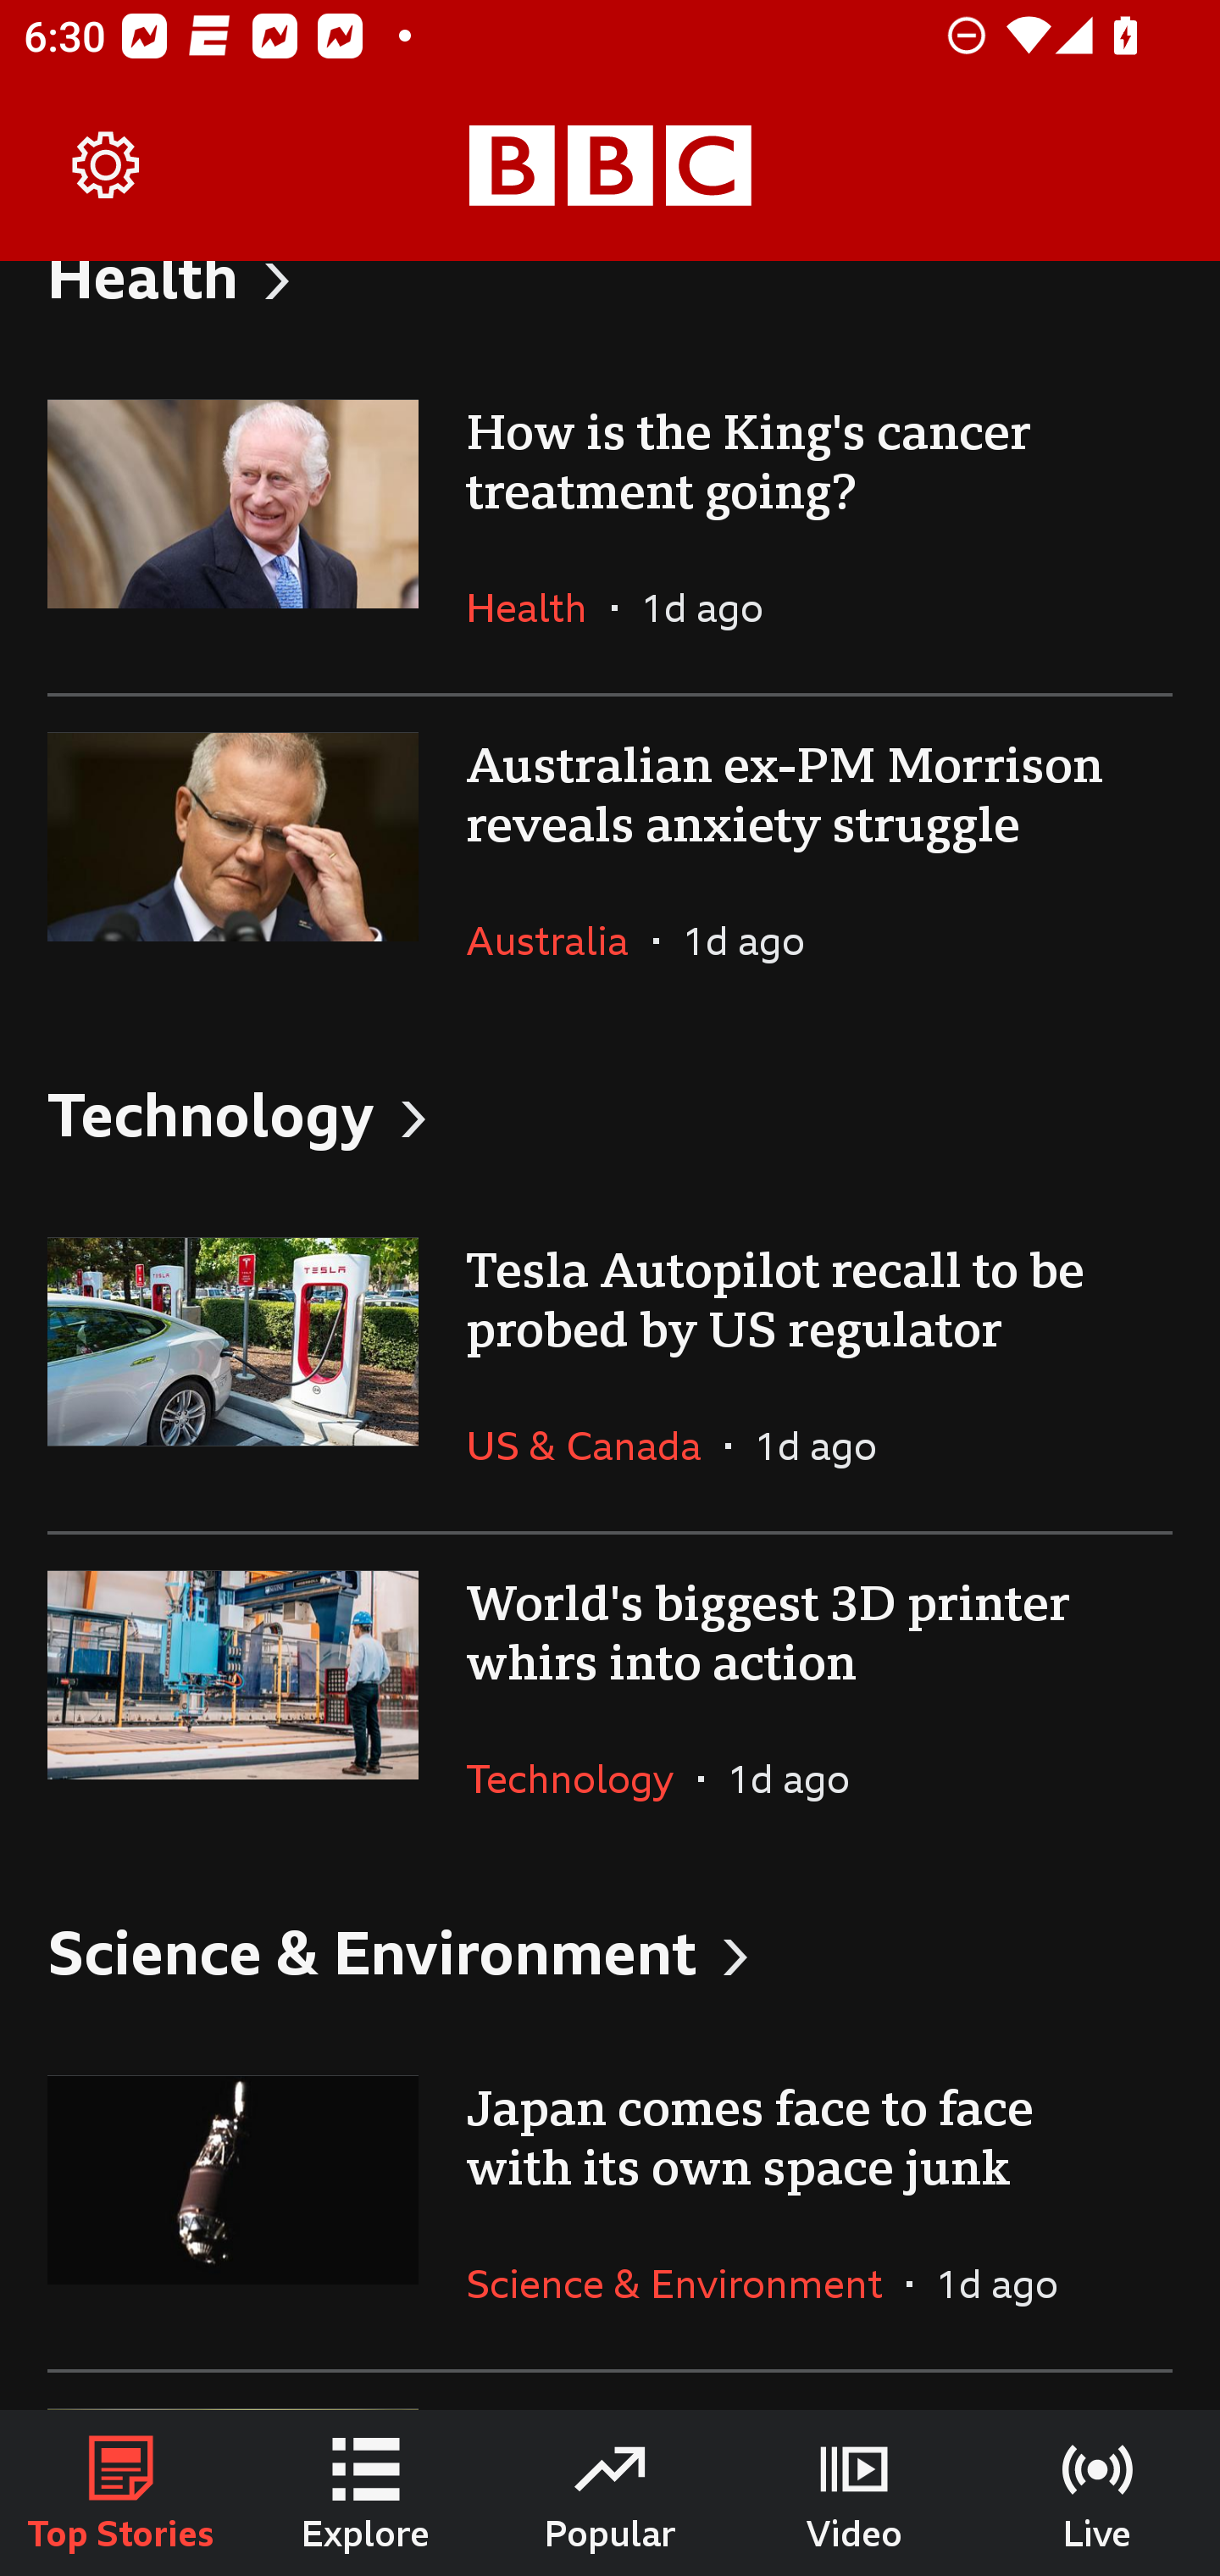 The width and height of the screenshot is (1220, 2576). I want to click on Technology In the section Technology, so click(581, 1778).